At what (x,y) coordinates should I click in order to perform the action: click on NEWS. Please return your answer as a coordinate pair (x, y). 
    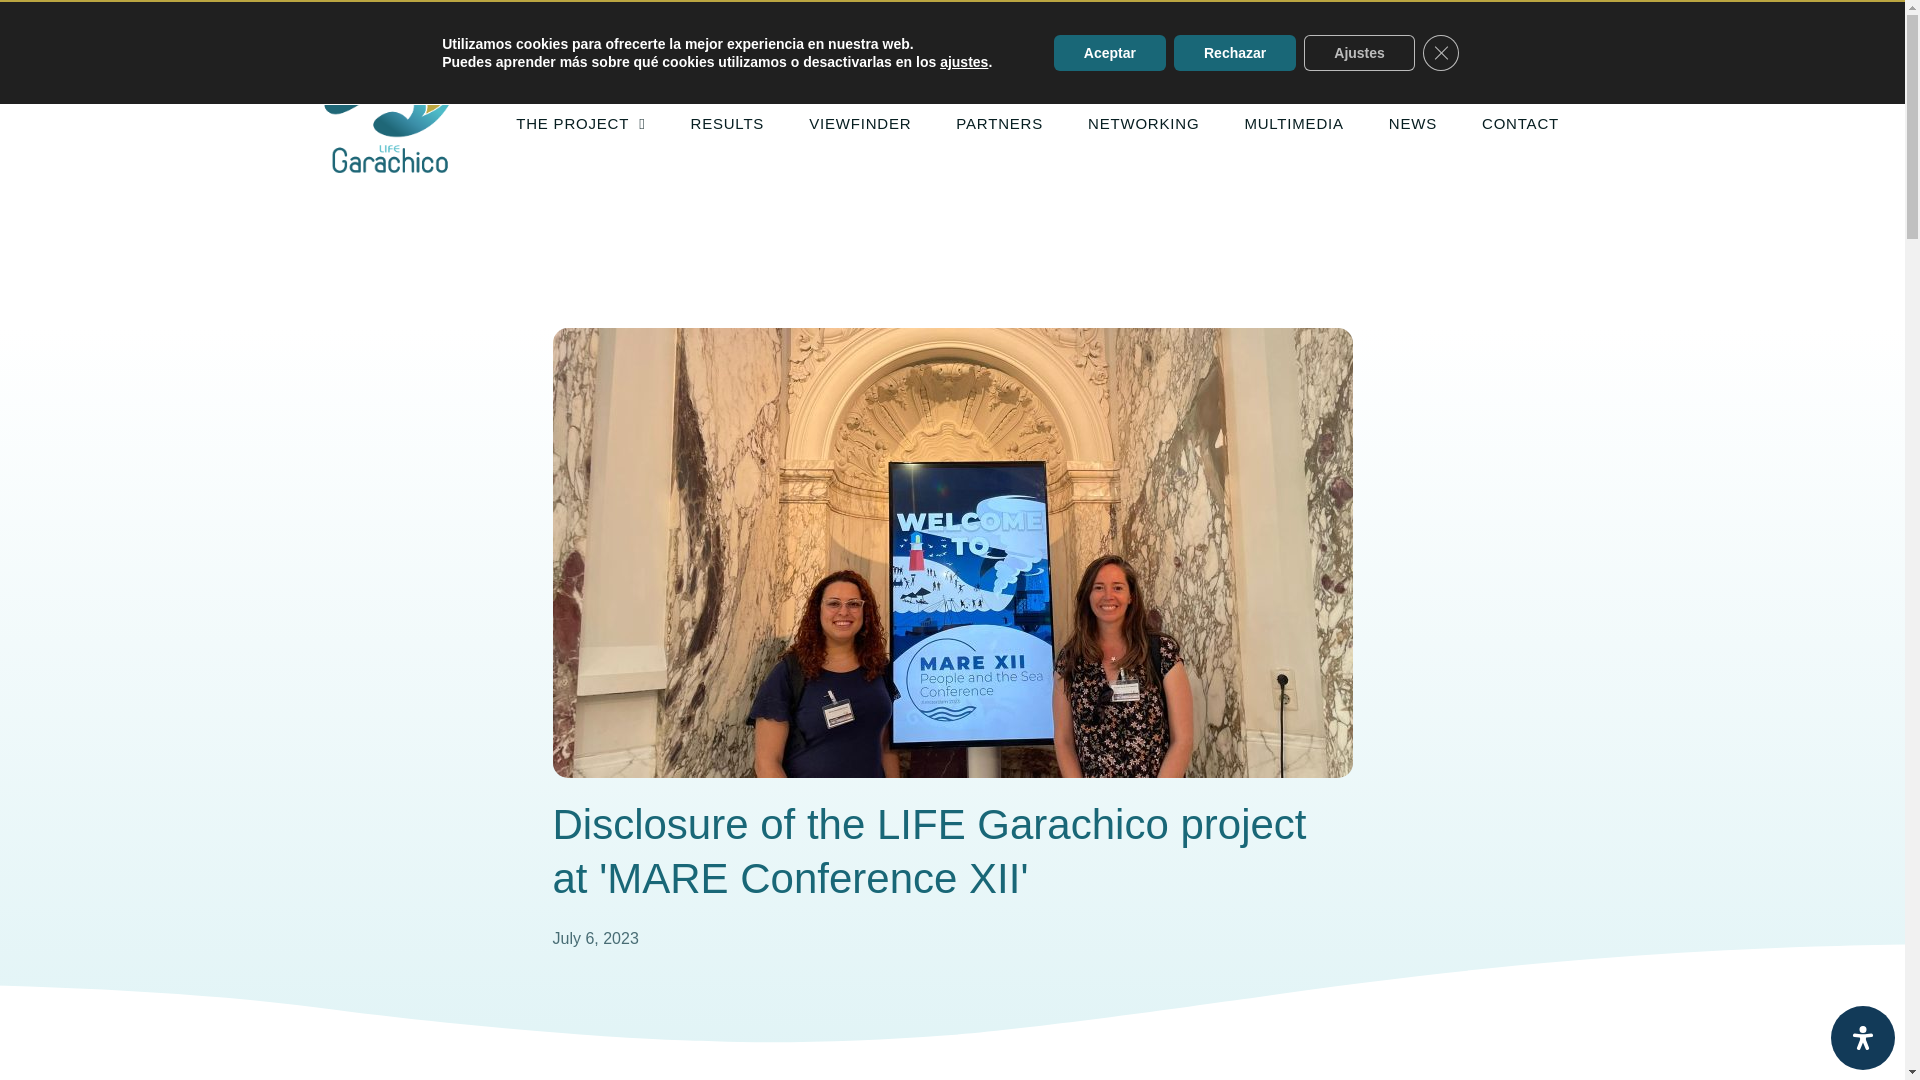
    Looking at the image, I should click on (1412, 123).